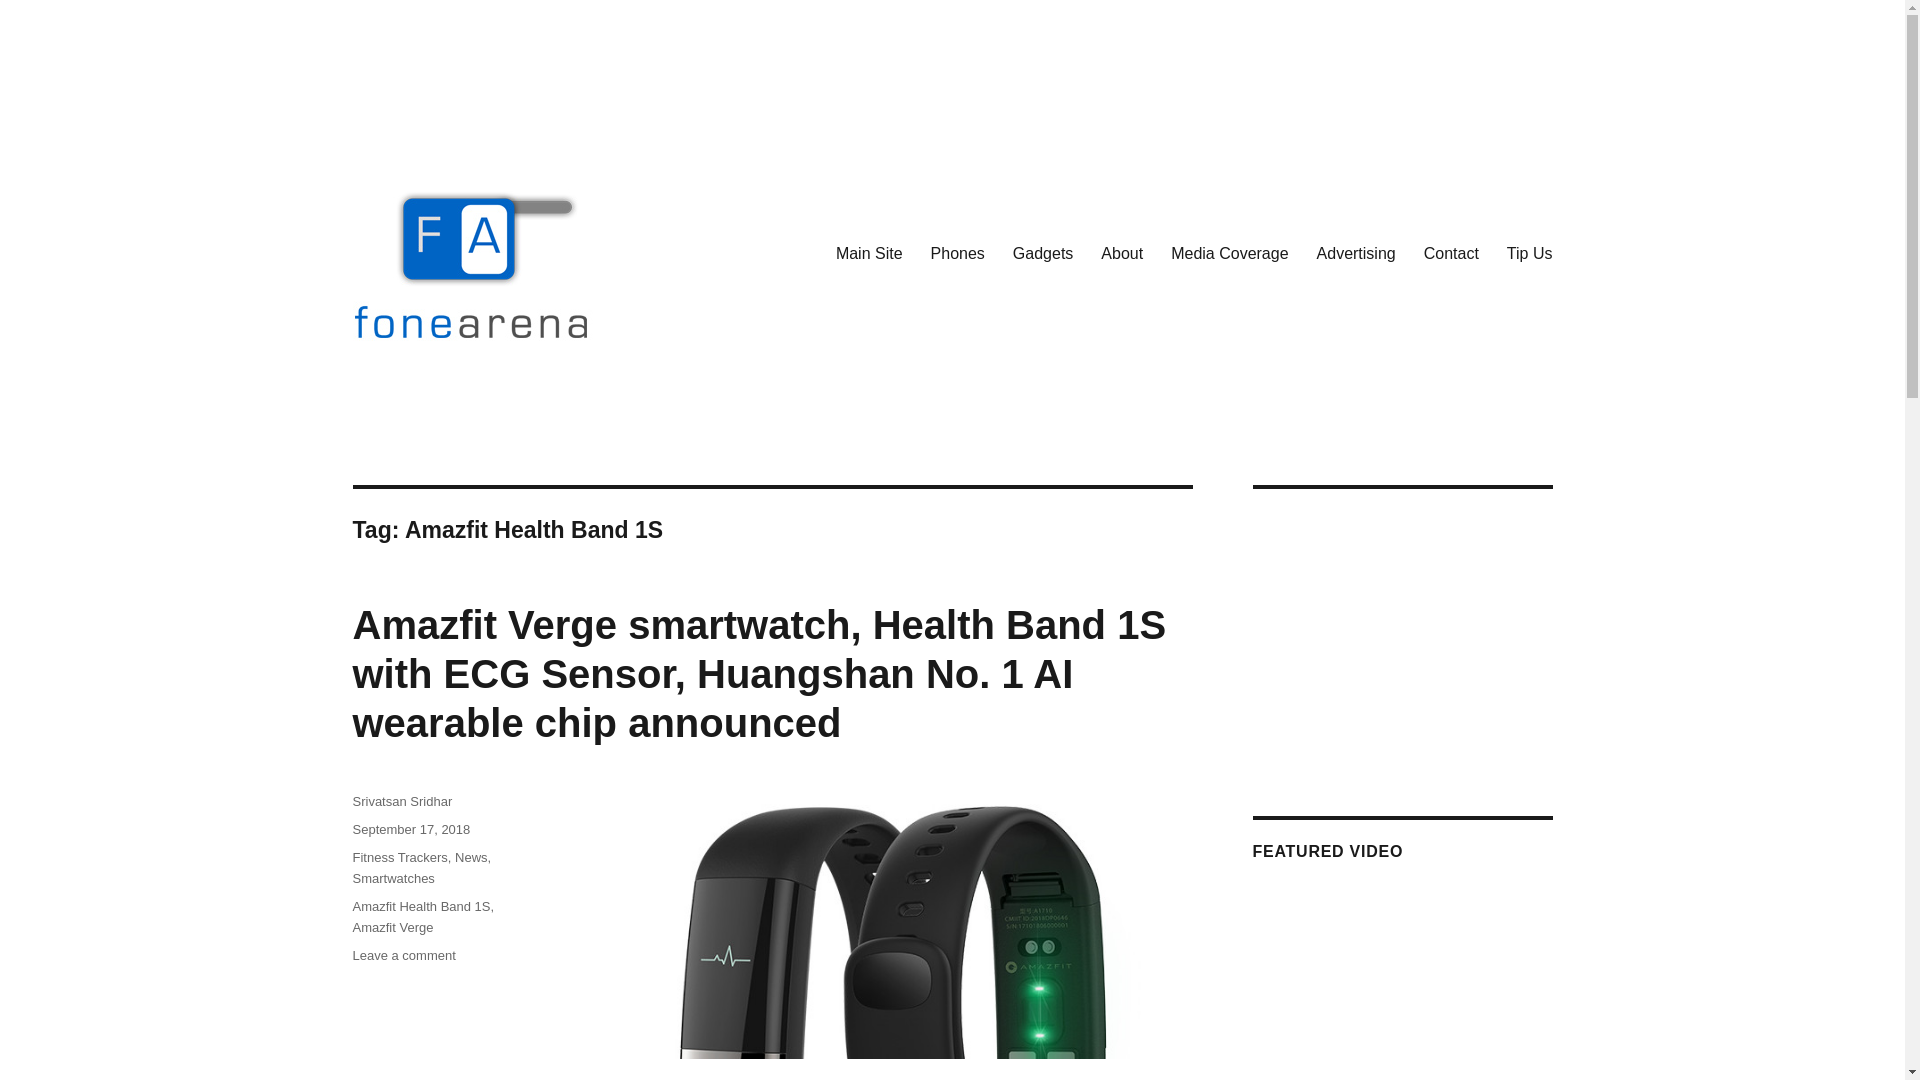  What do you see at coordinates (410, 829) in the screenshot?
I see `September 17, 2018` at bounding box center [410, 829].